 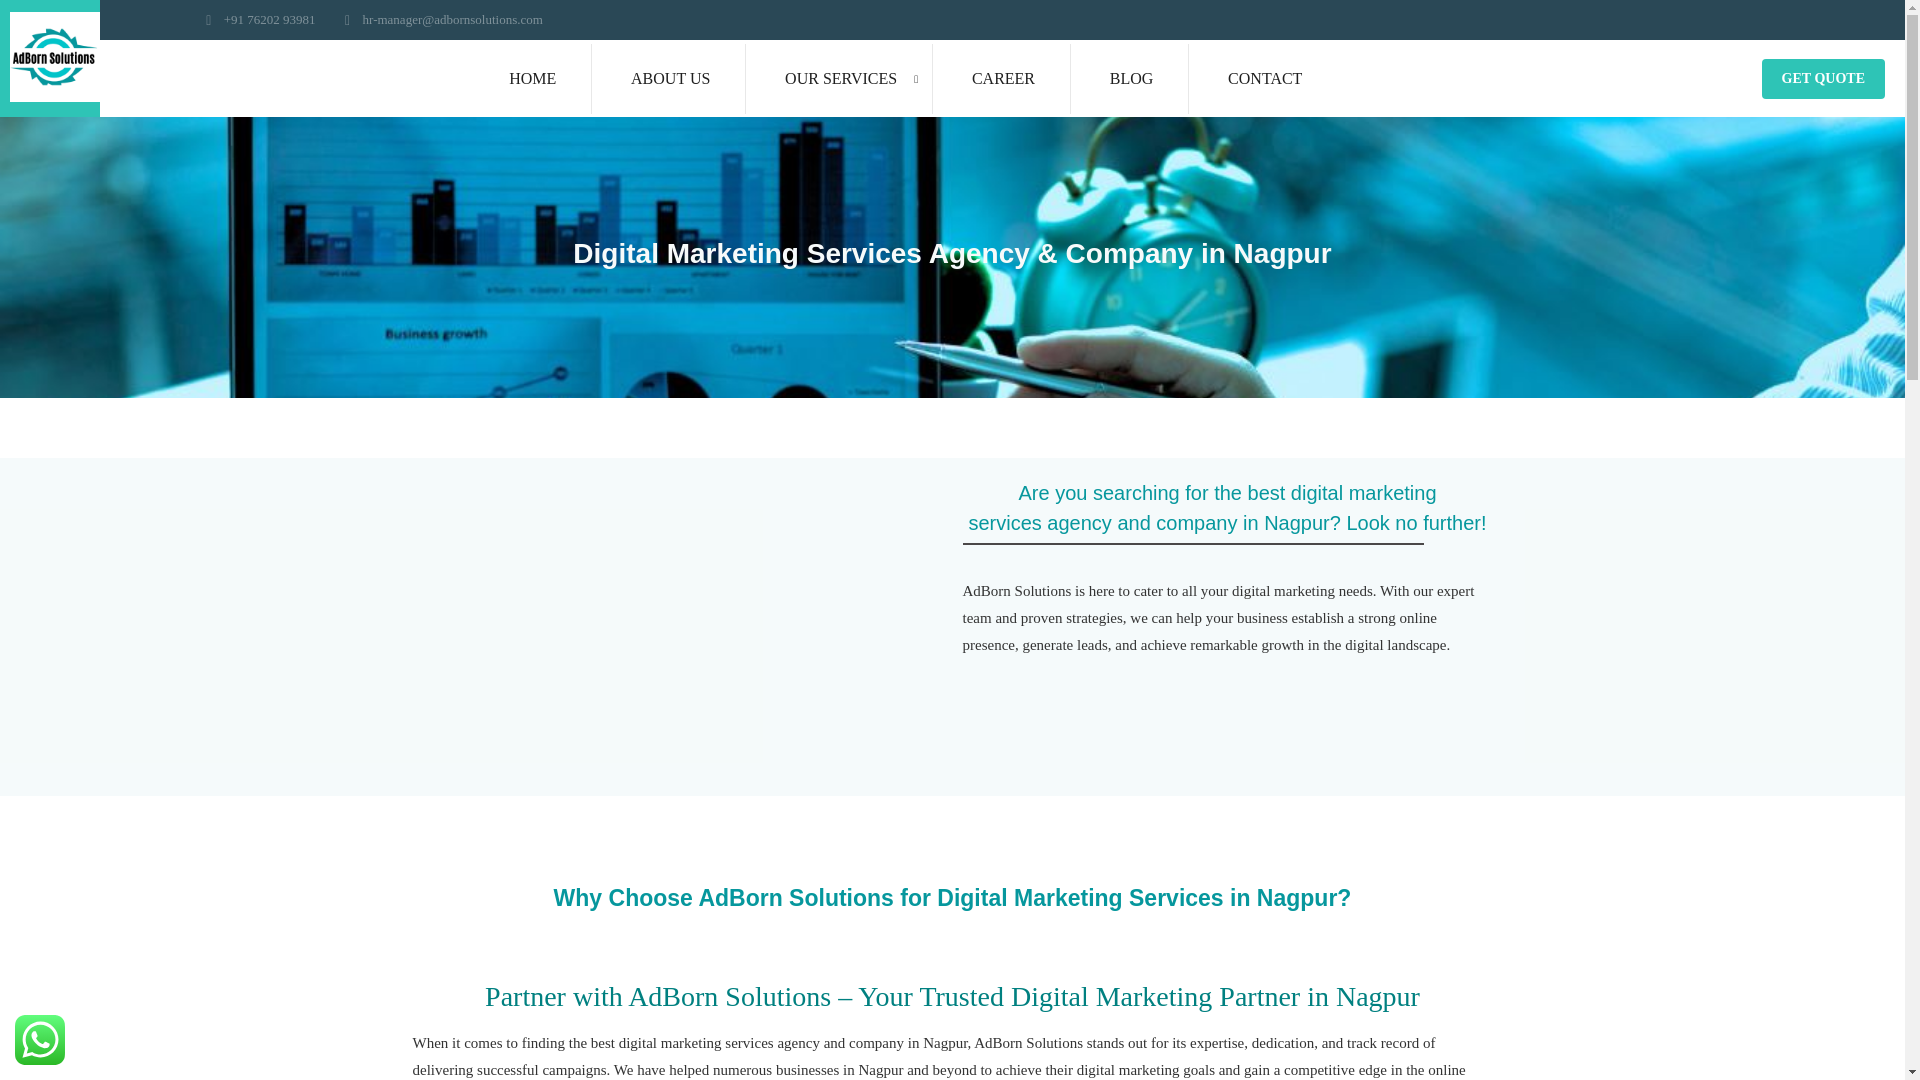 I want to click on HOME, so click(x=532, y=79).